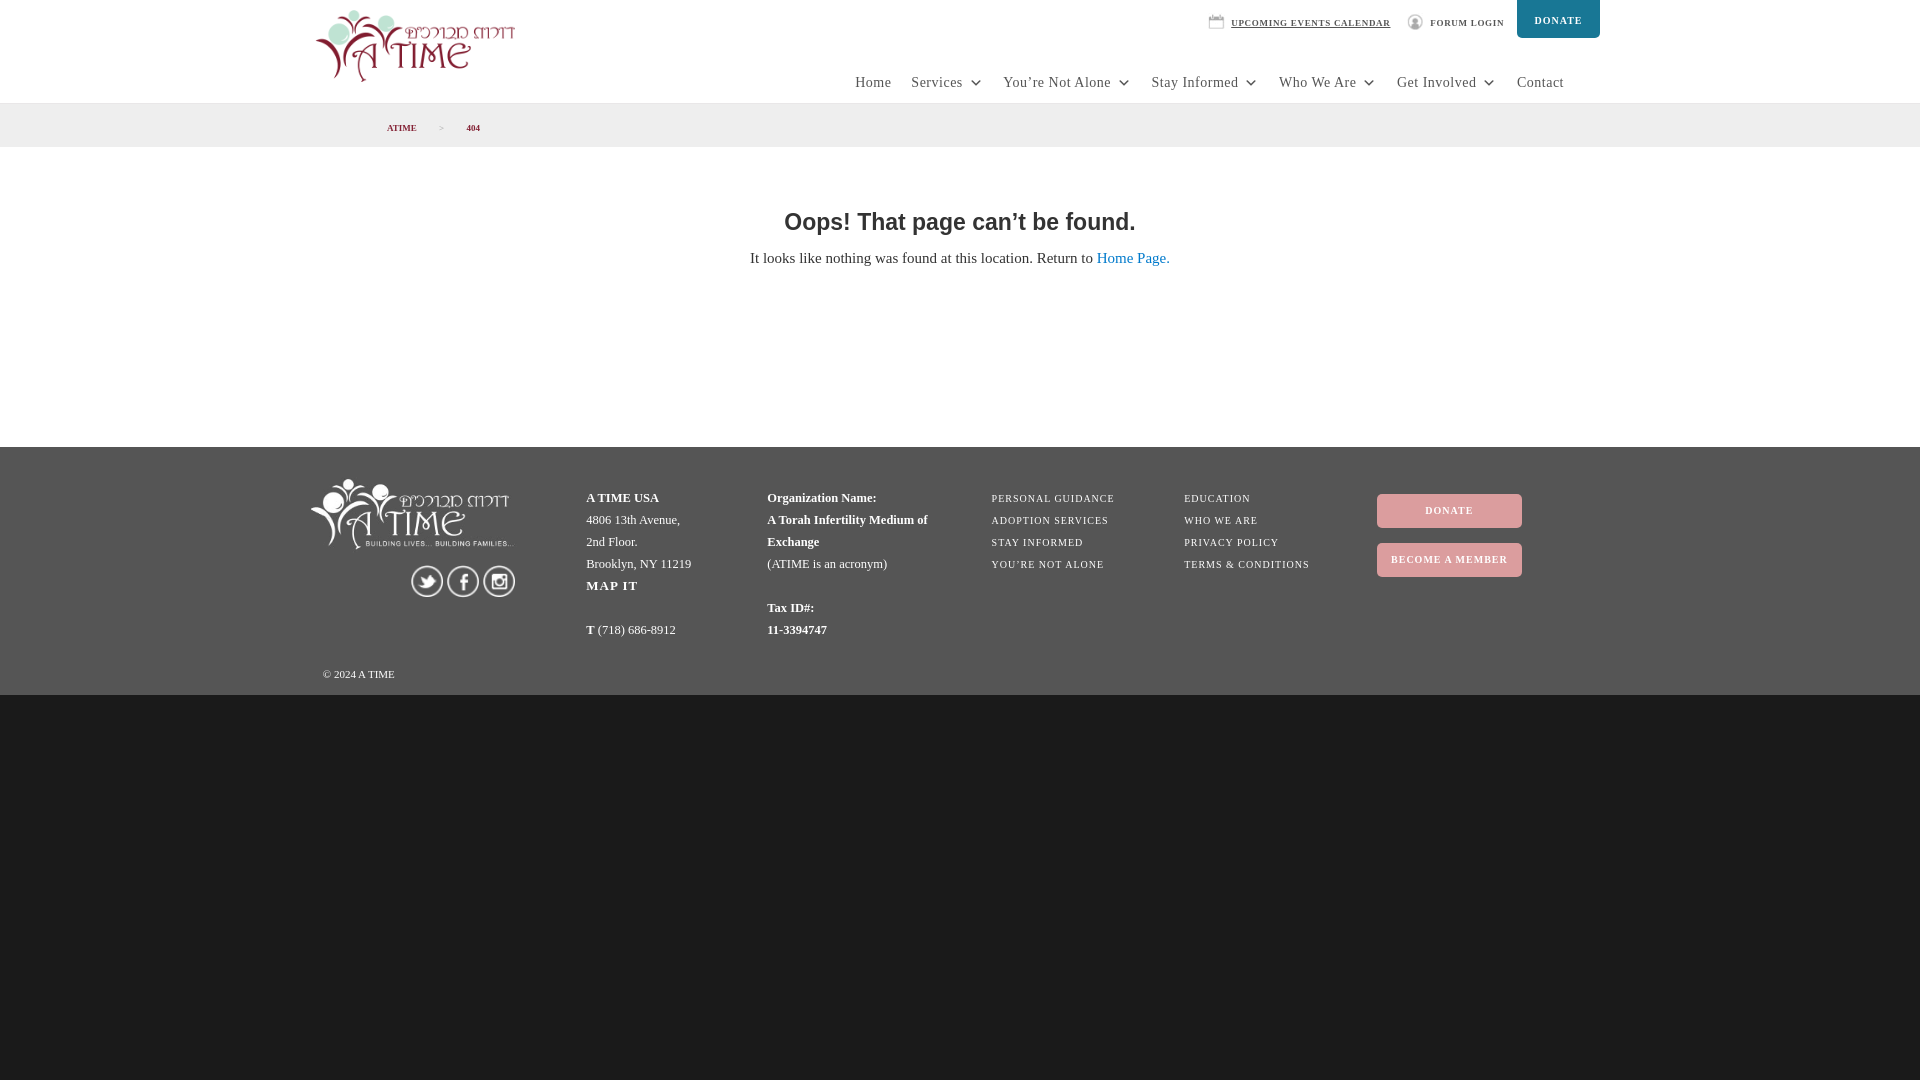 The image size is (1920, 1080). I want to click on UPCOMING EVENTS CALENDAR, so click(1303, 19).